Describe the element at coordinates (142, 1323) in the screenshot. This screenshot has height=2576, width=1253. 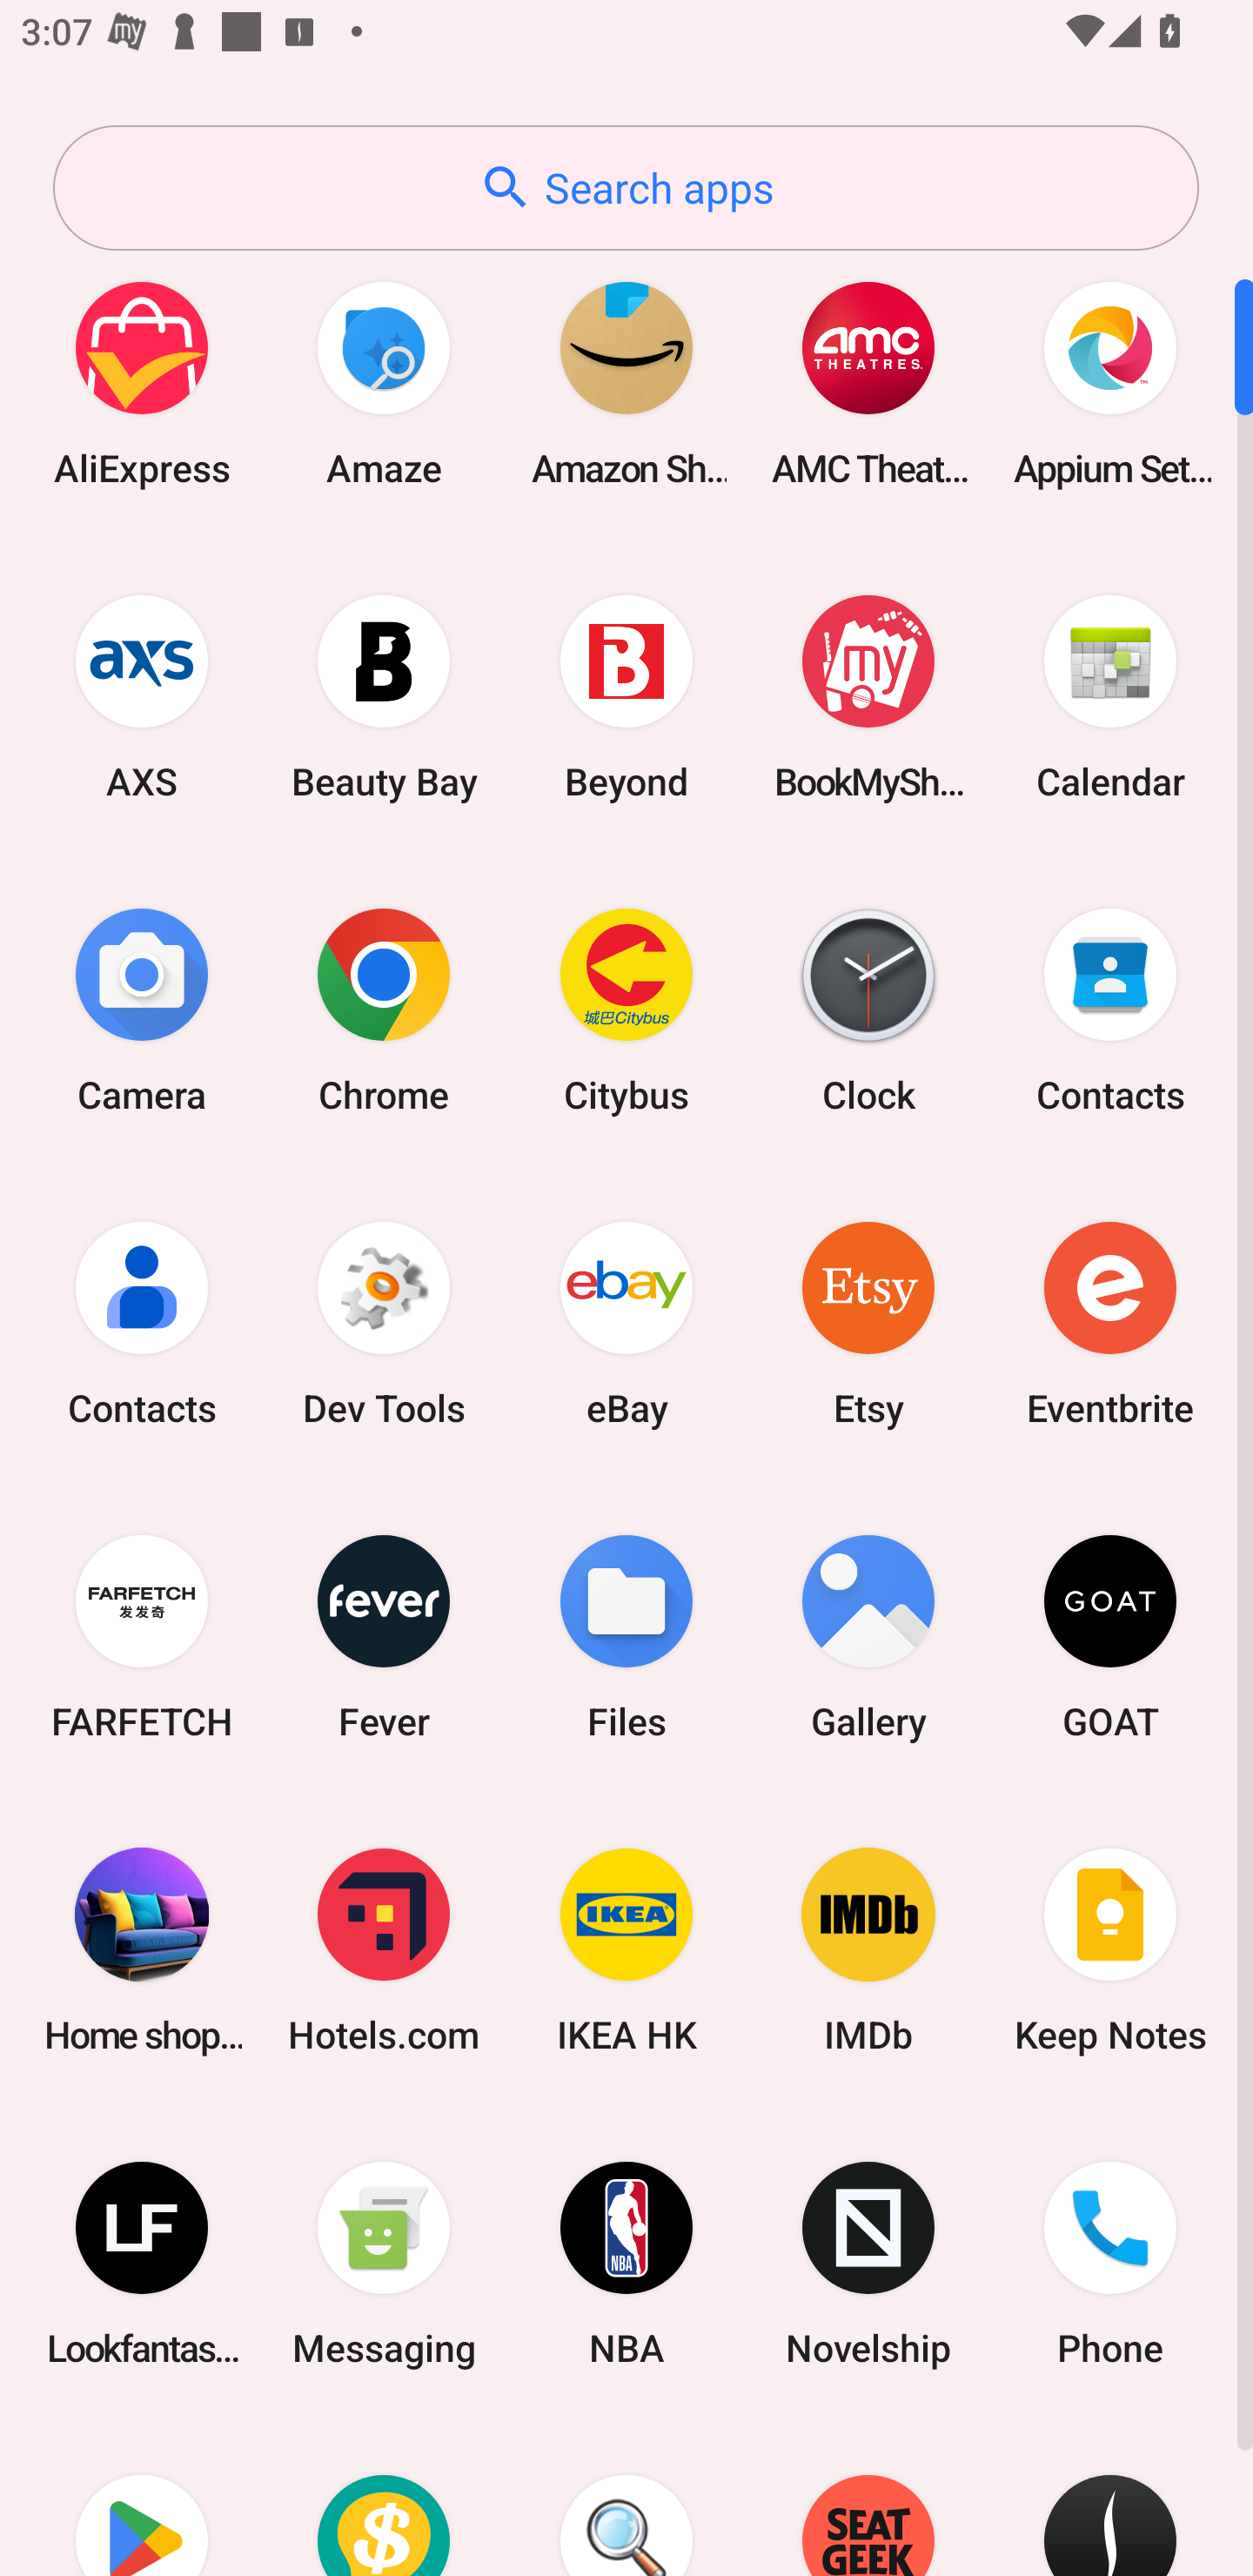
I see `Contacts` at that location.